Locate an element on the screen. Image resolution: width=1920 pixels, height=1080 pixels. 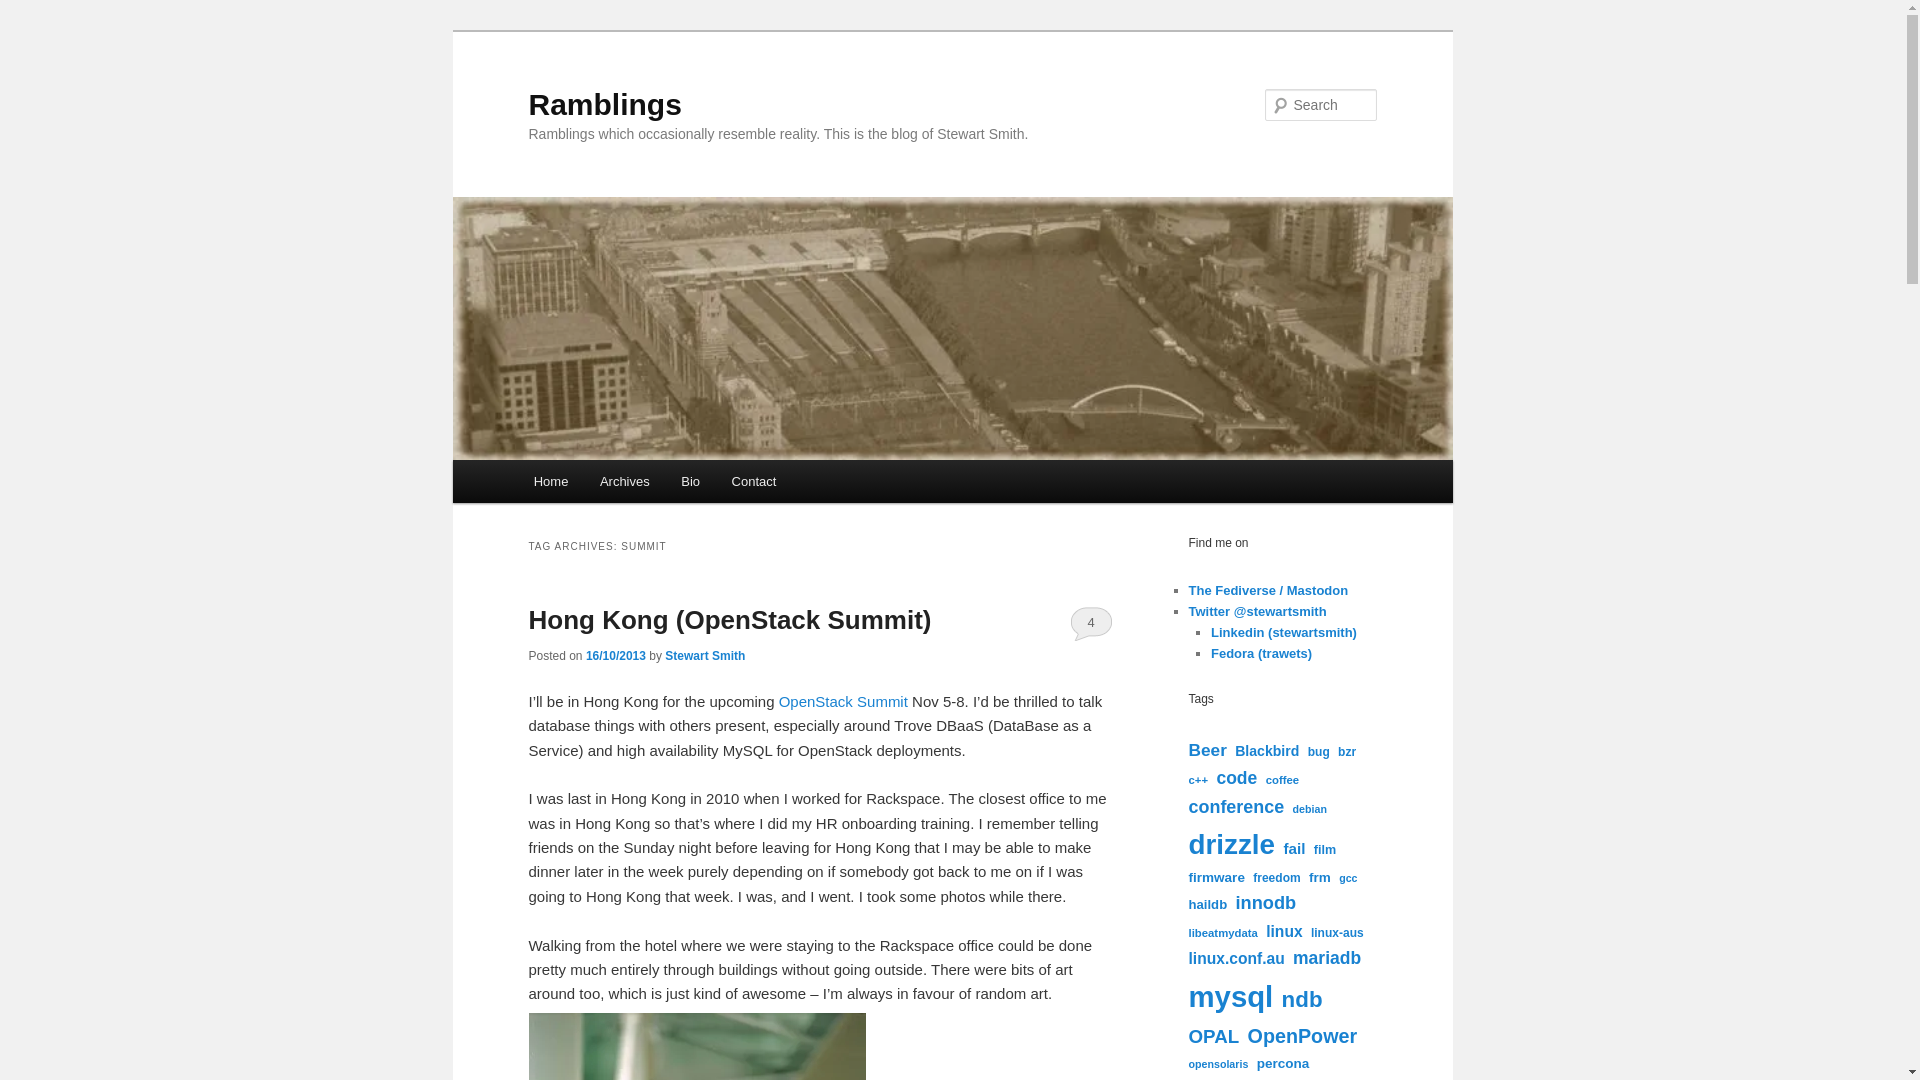
Contact is located at coordinates (754, 482).